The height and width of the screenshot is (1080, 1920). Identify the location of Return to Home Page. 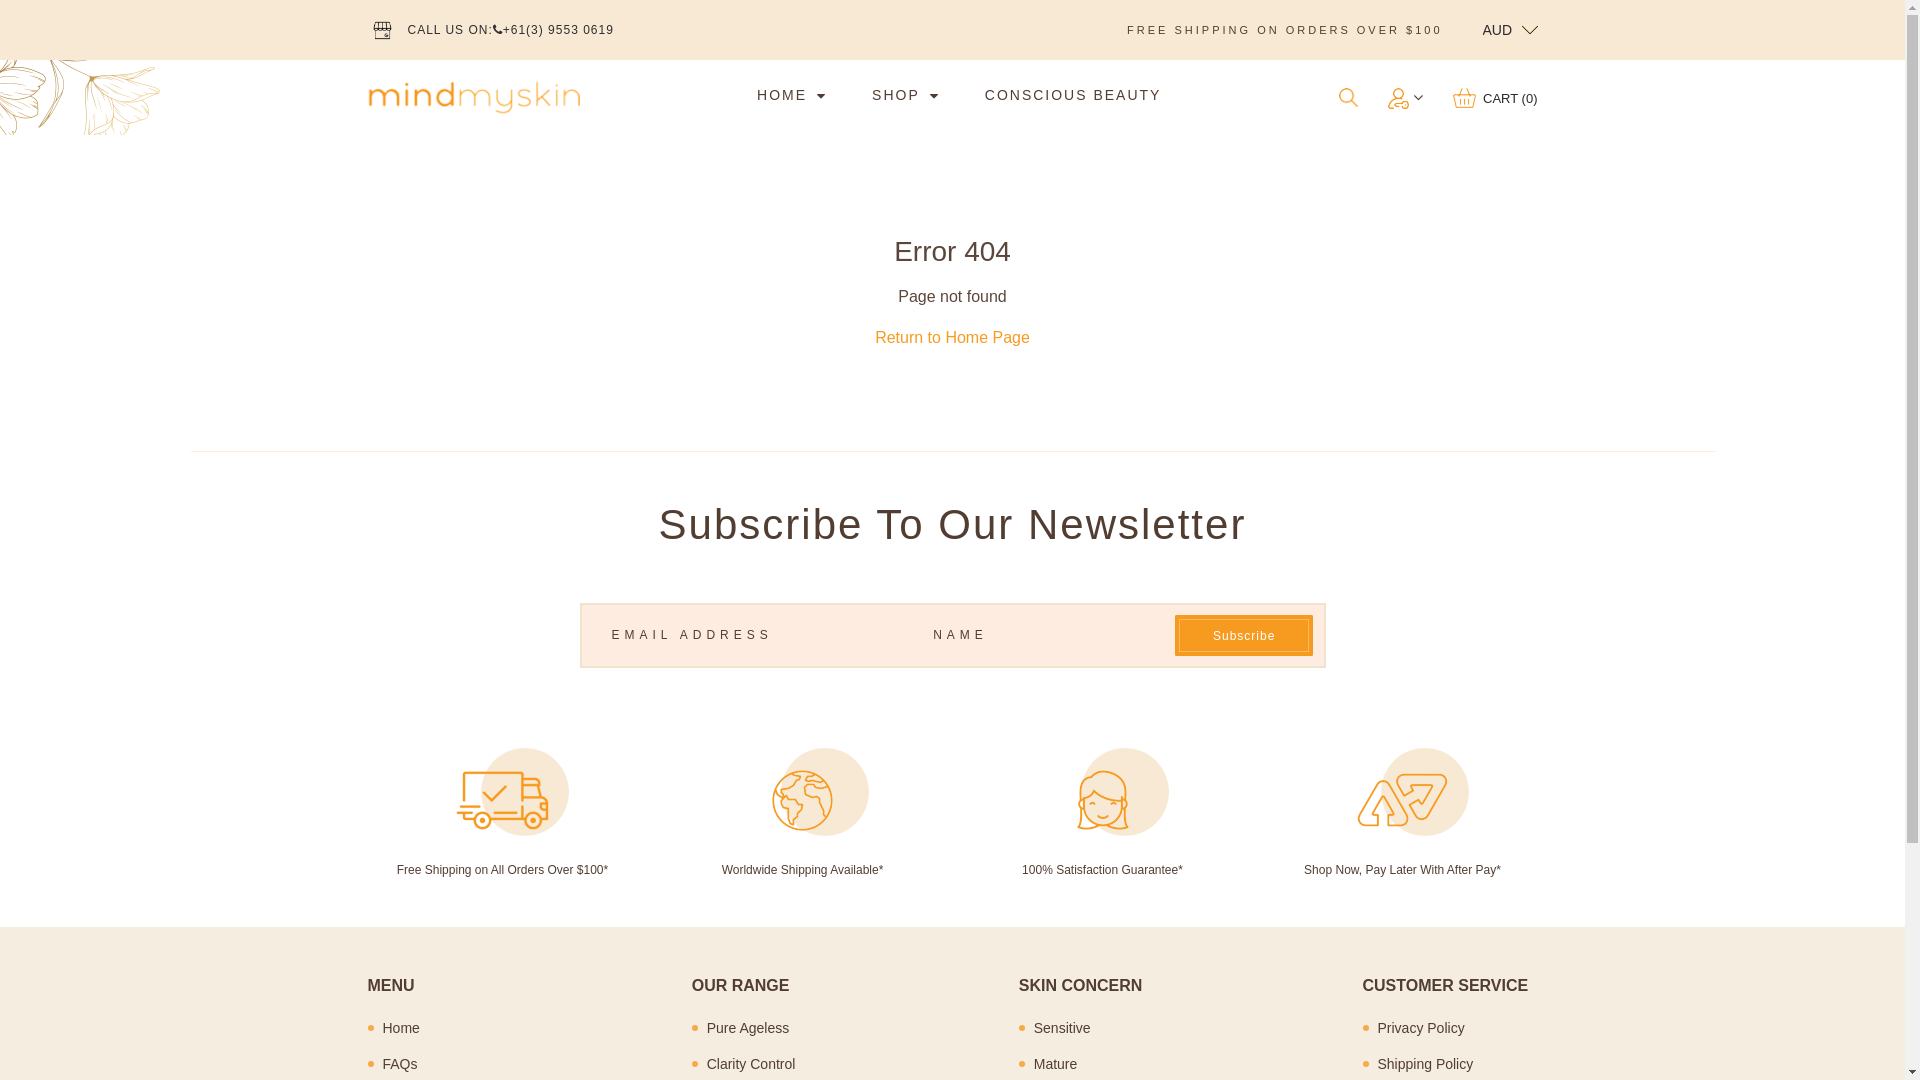
(952, 338).